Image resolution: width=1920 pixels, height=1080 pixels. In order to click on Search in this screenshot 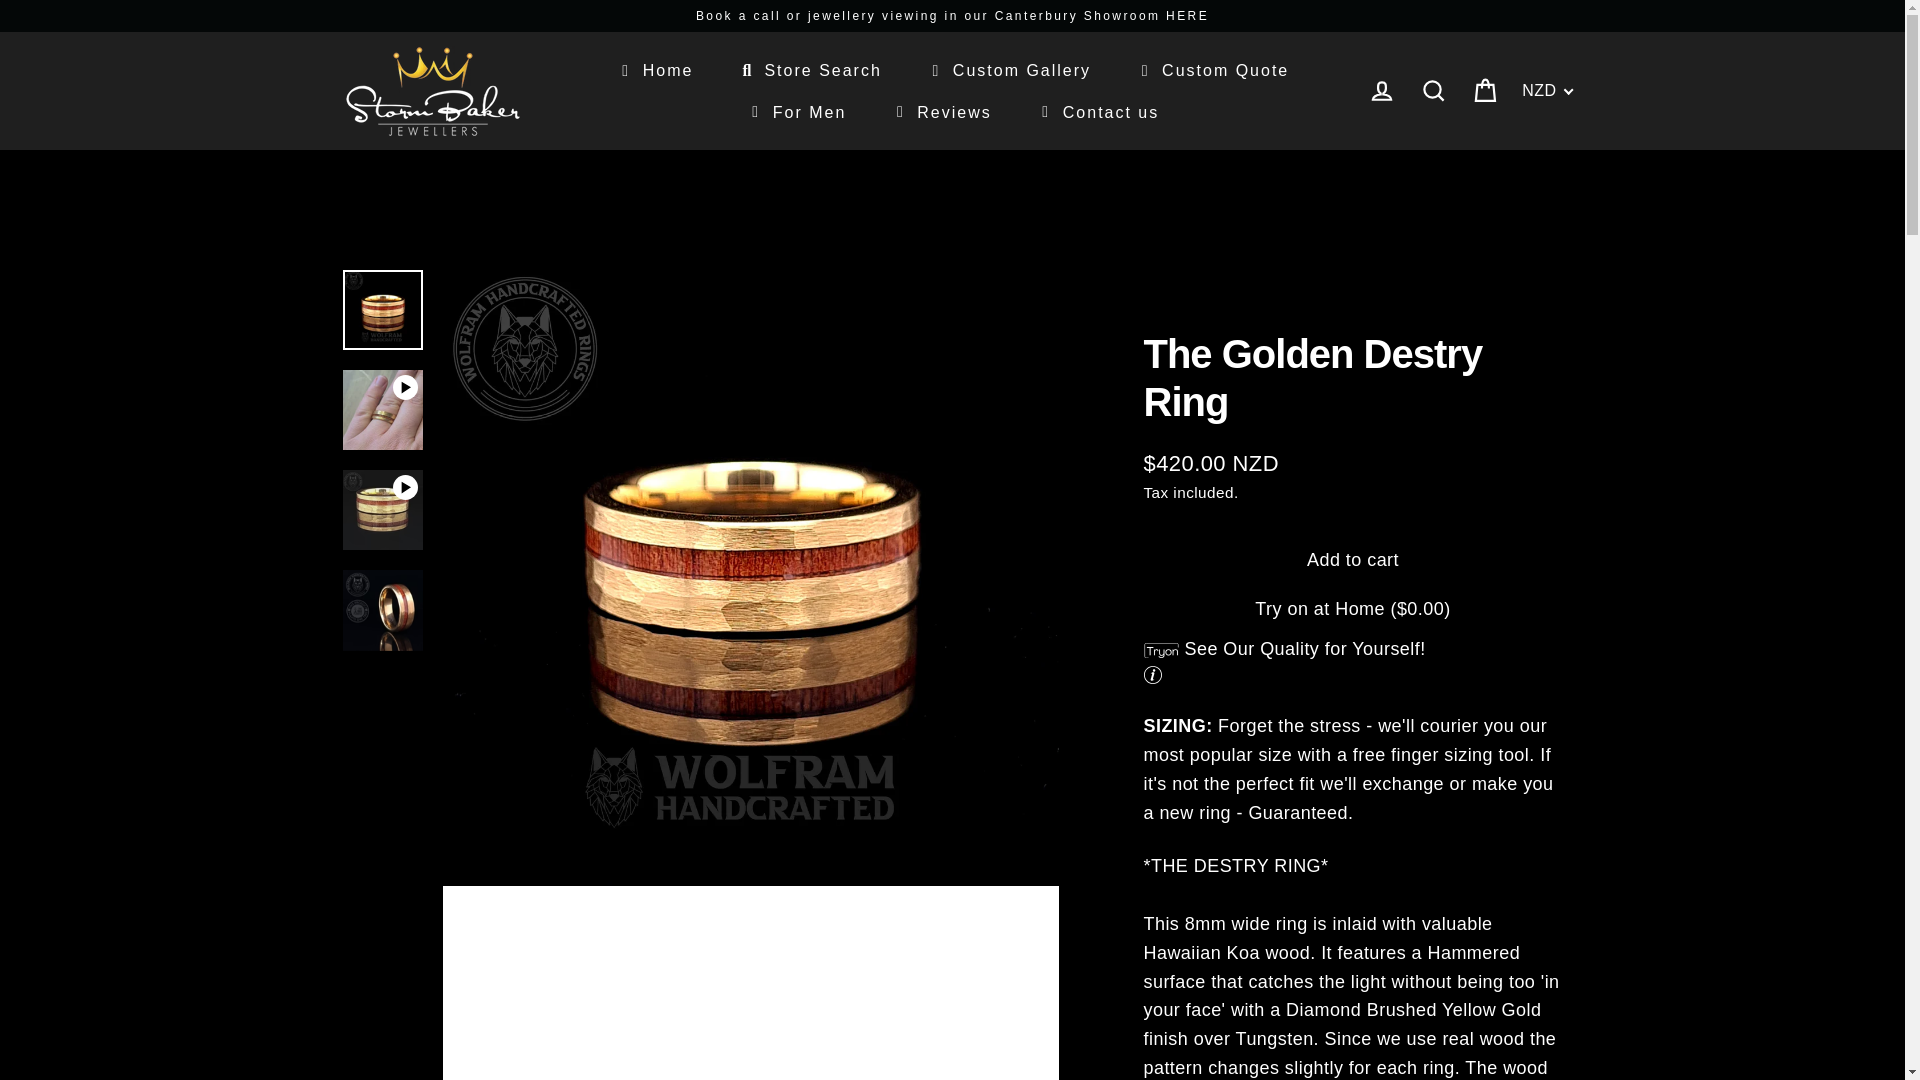, I will do `click(1433, 92)`.